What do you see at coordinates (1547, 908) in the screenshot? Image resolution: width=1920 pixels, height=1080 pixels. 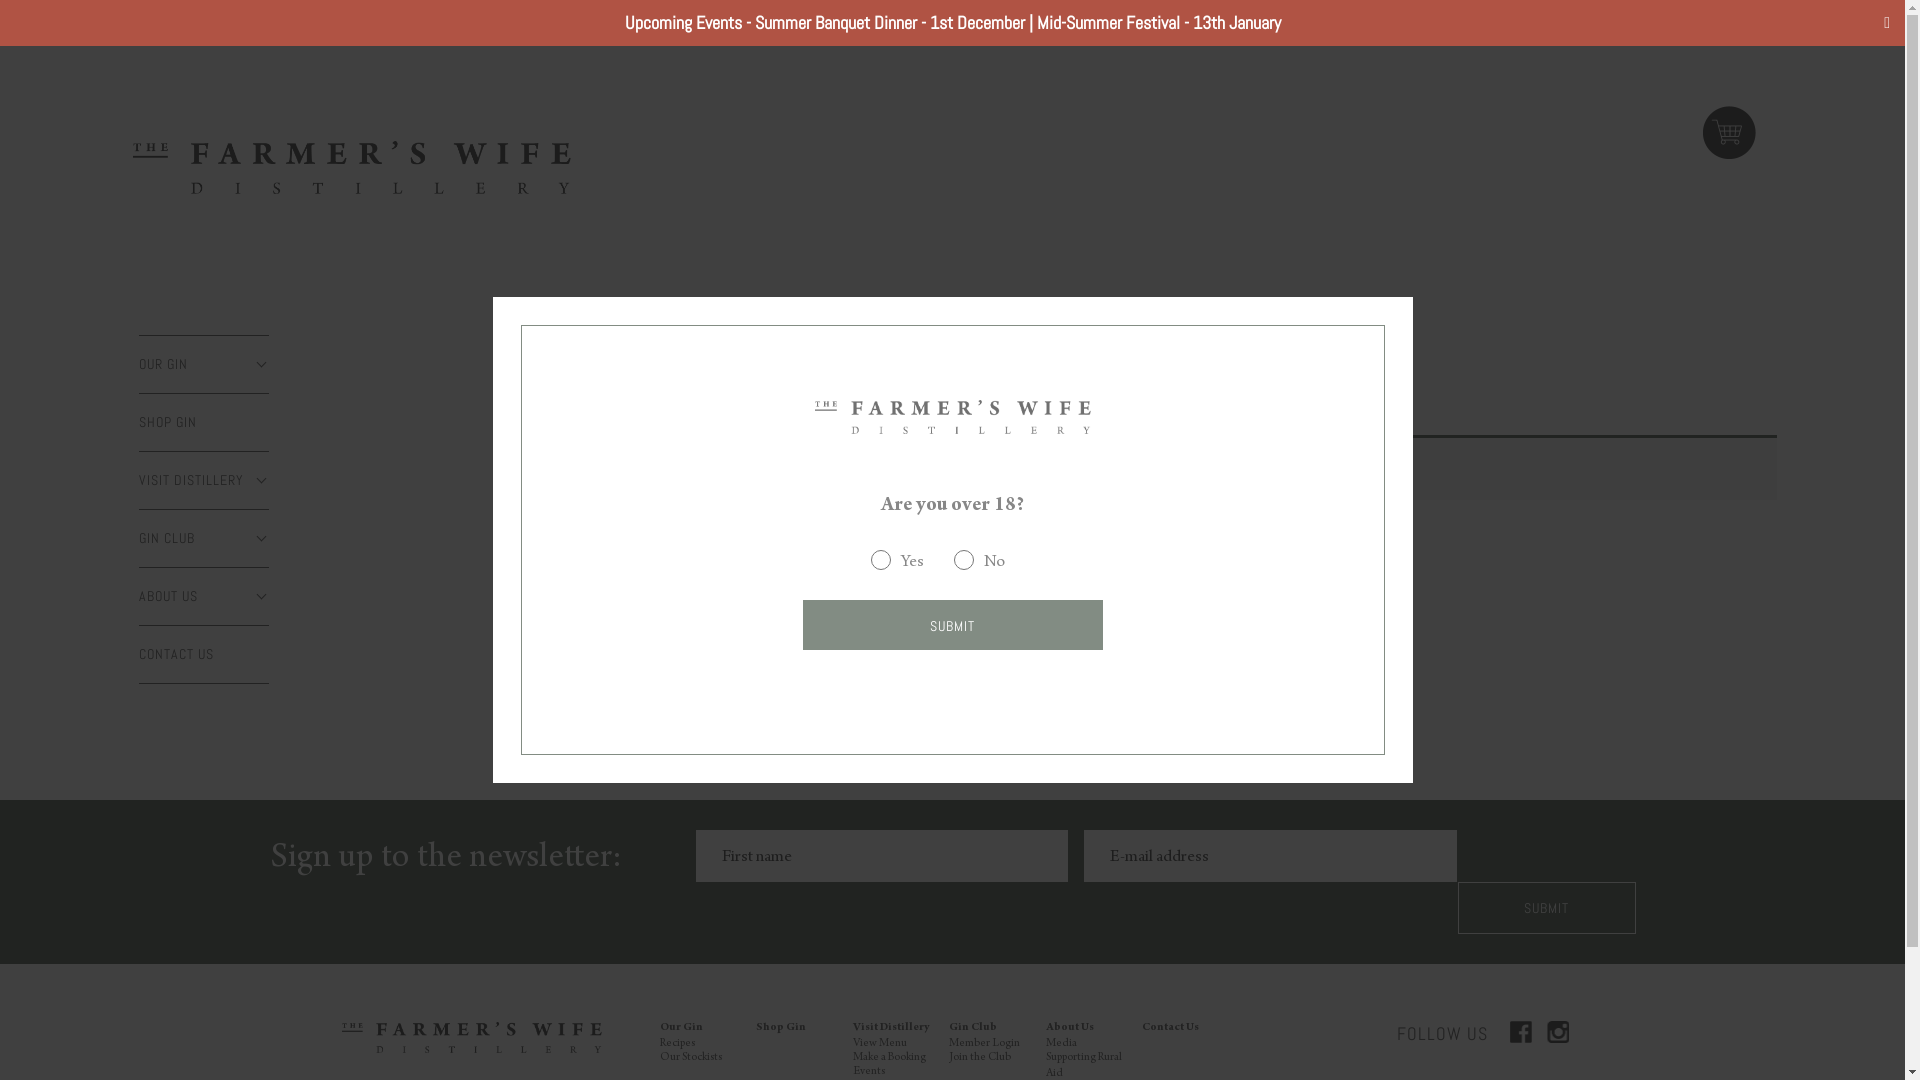 I see `Submit` at bounding box center [1547, 908].